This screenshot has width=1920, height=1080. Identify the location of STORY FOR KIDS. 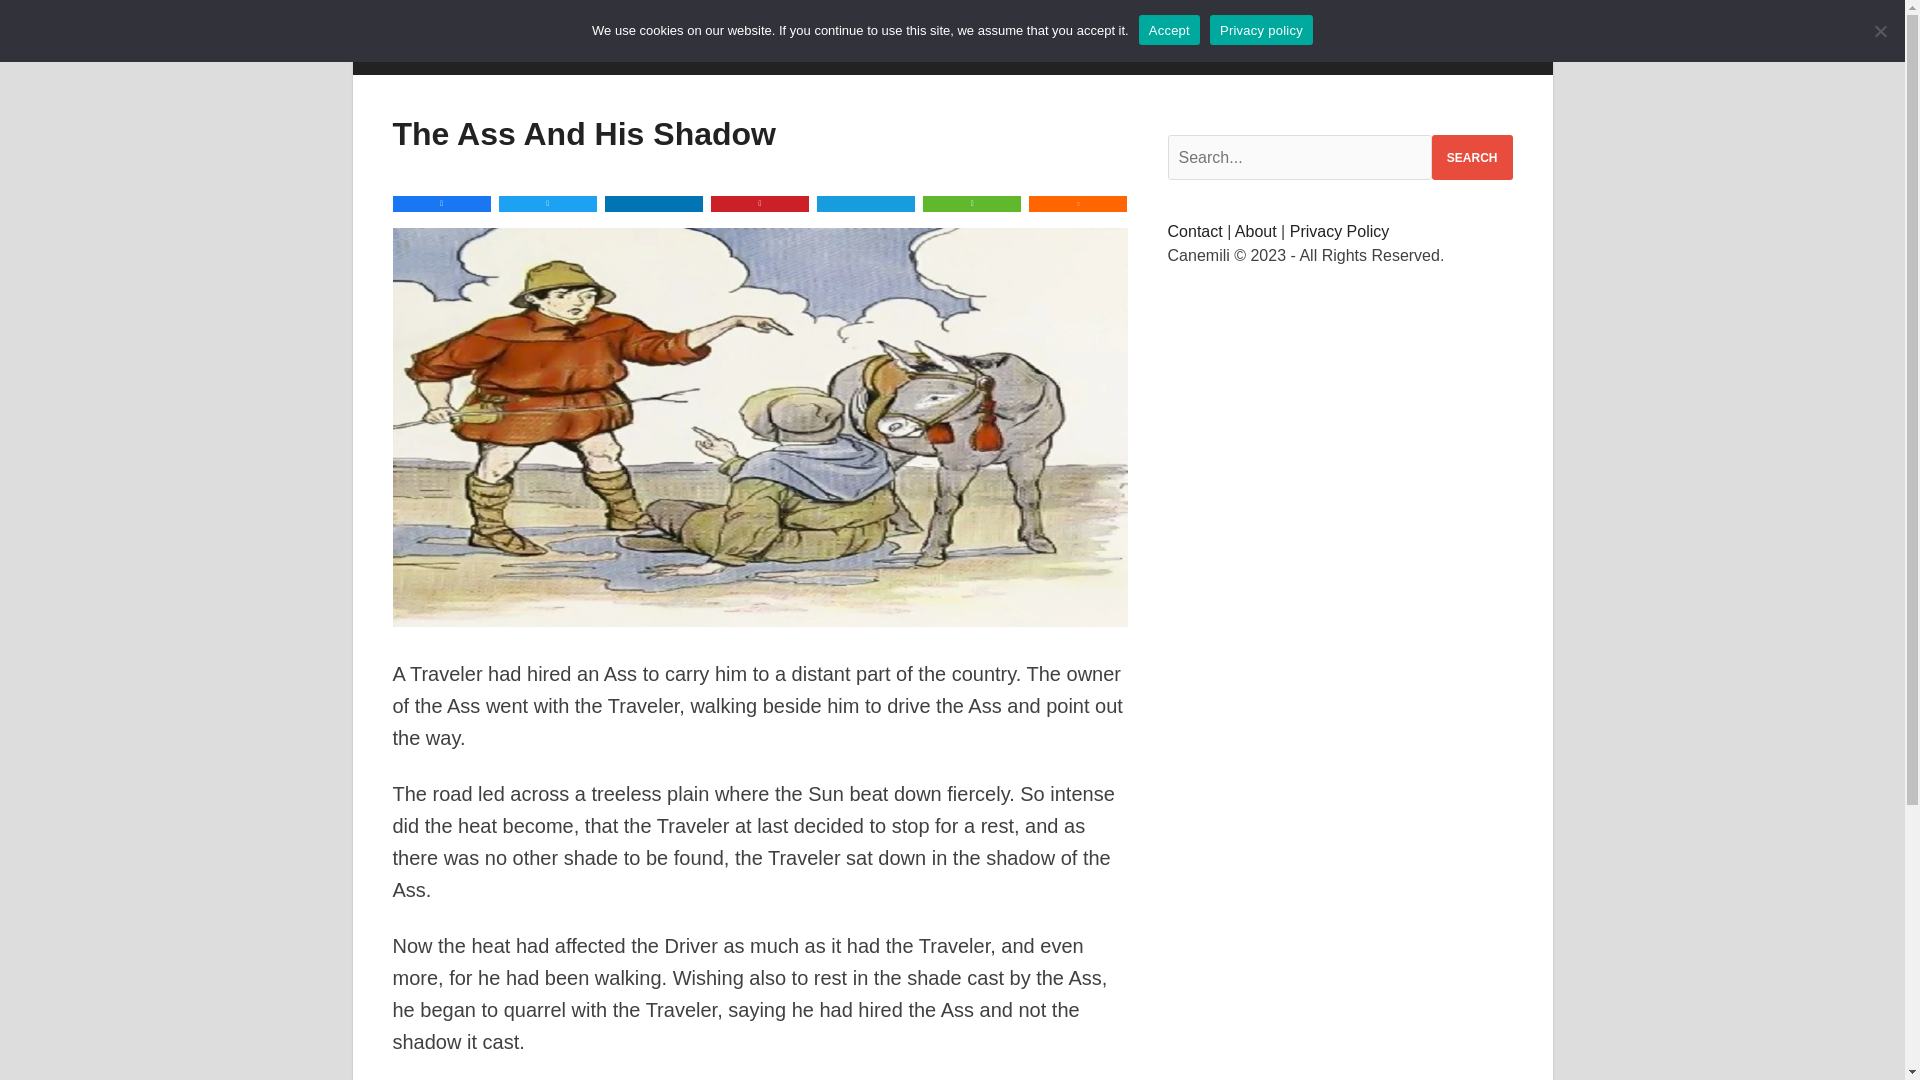
(746, 52).